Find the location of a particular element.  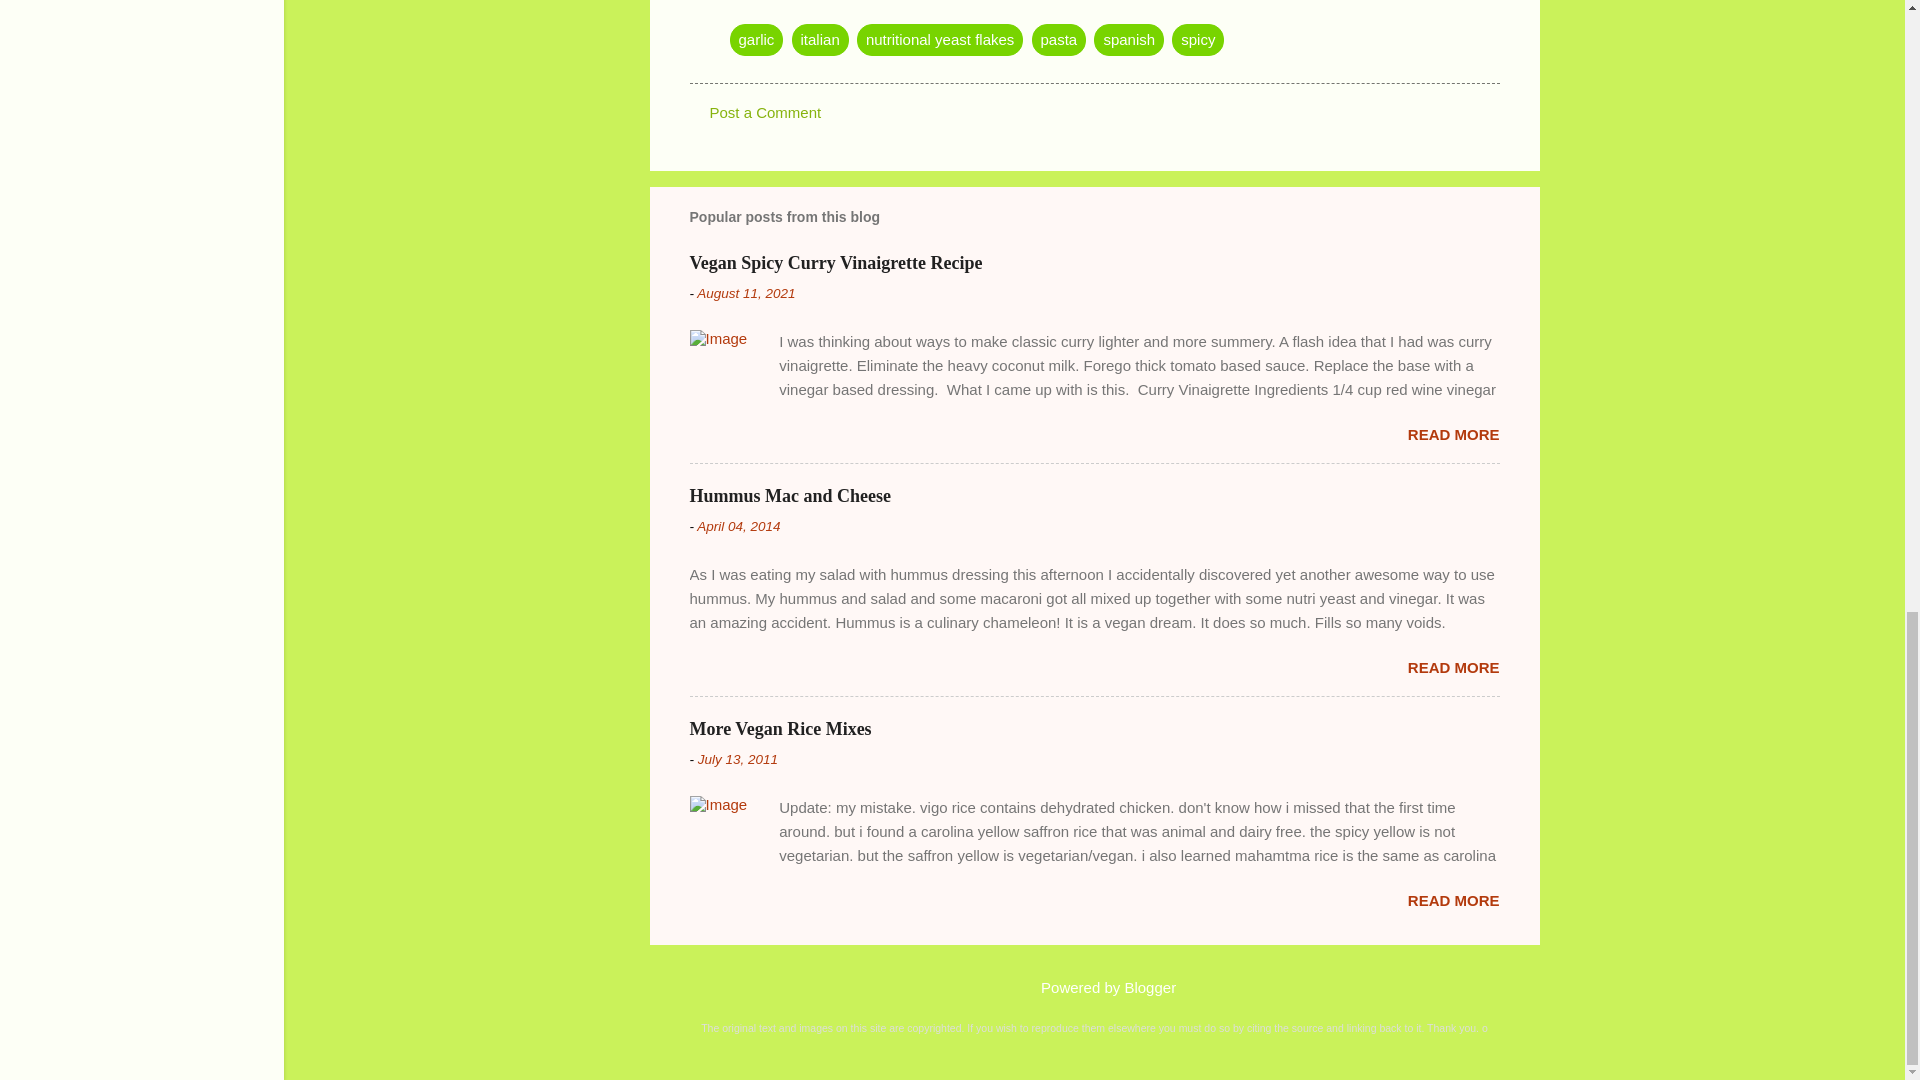

Hummus Mac and Cheese is located at coordinates (790, 496).